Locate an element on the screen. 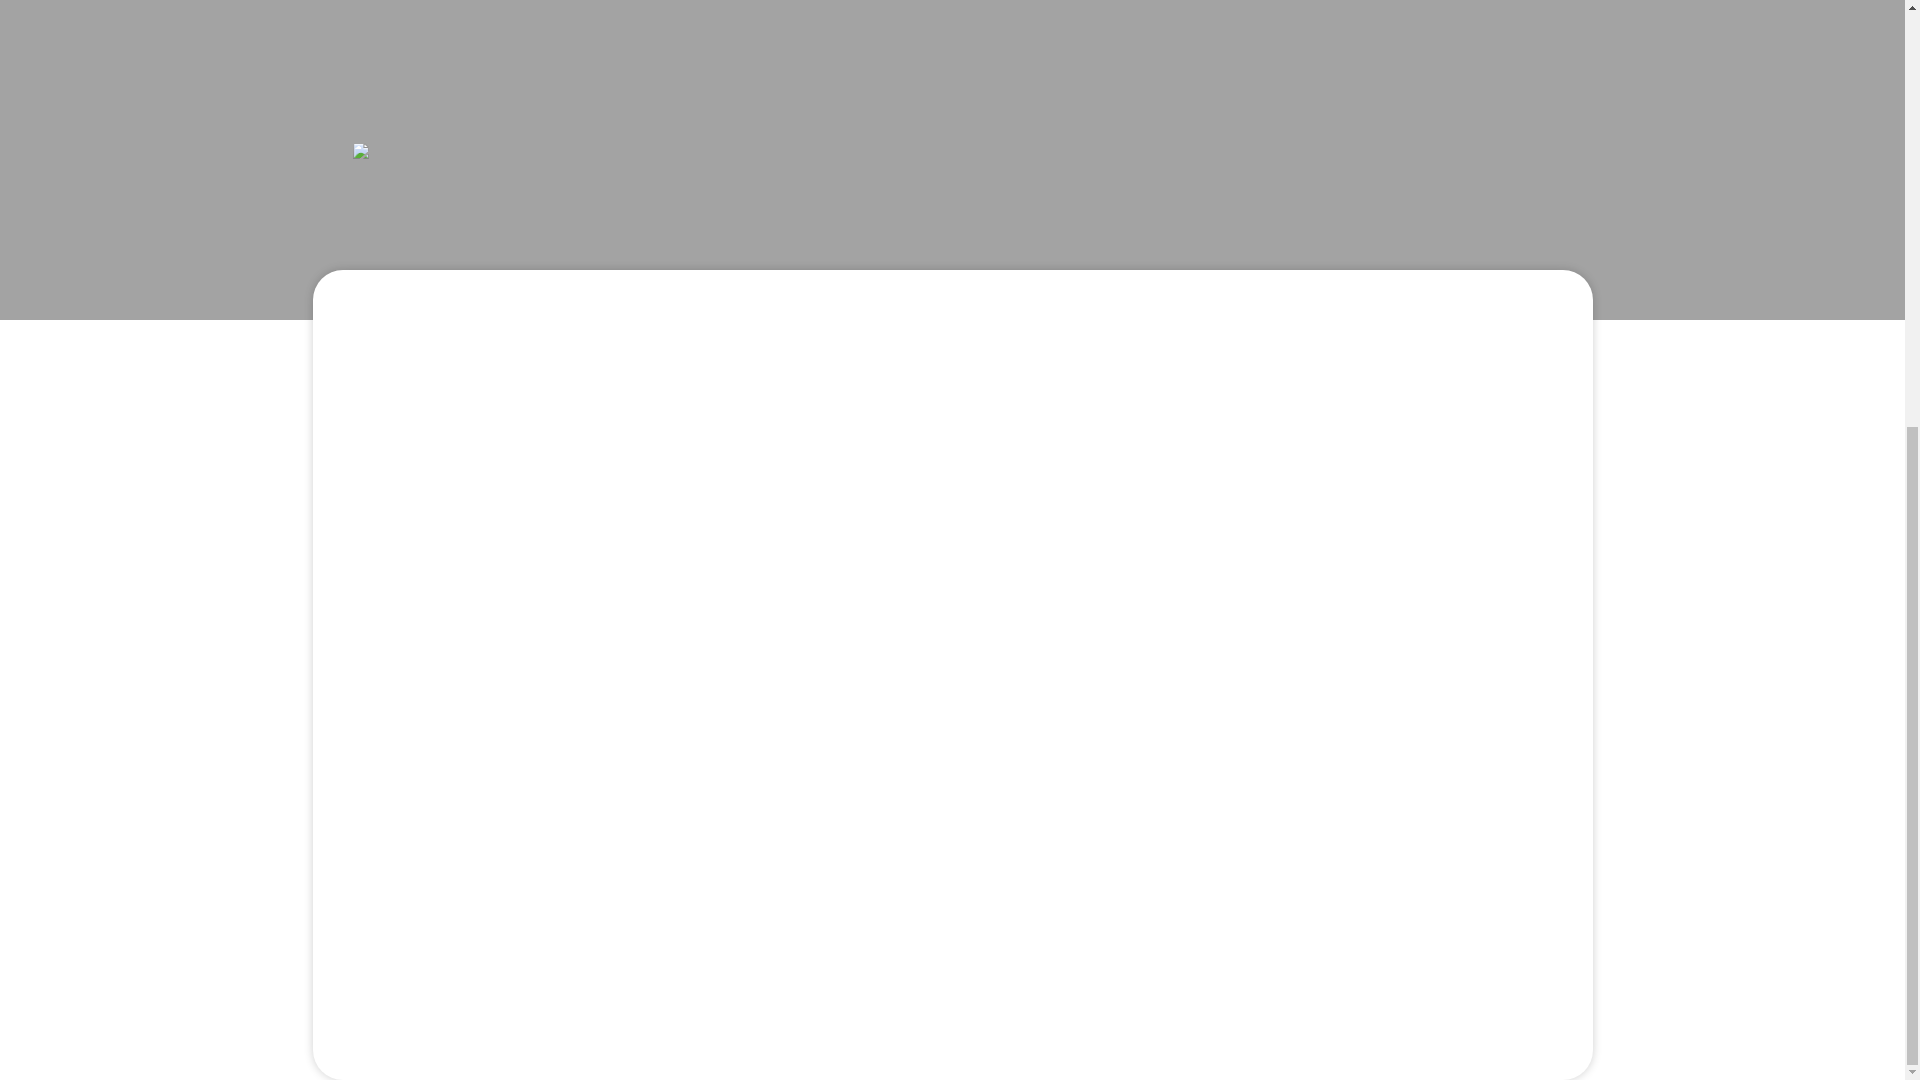 Image resolution: width=1920 pixels, height=1080 pixels. Column is located at coordinates (956, 510).